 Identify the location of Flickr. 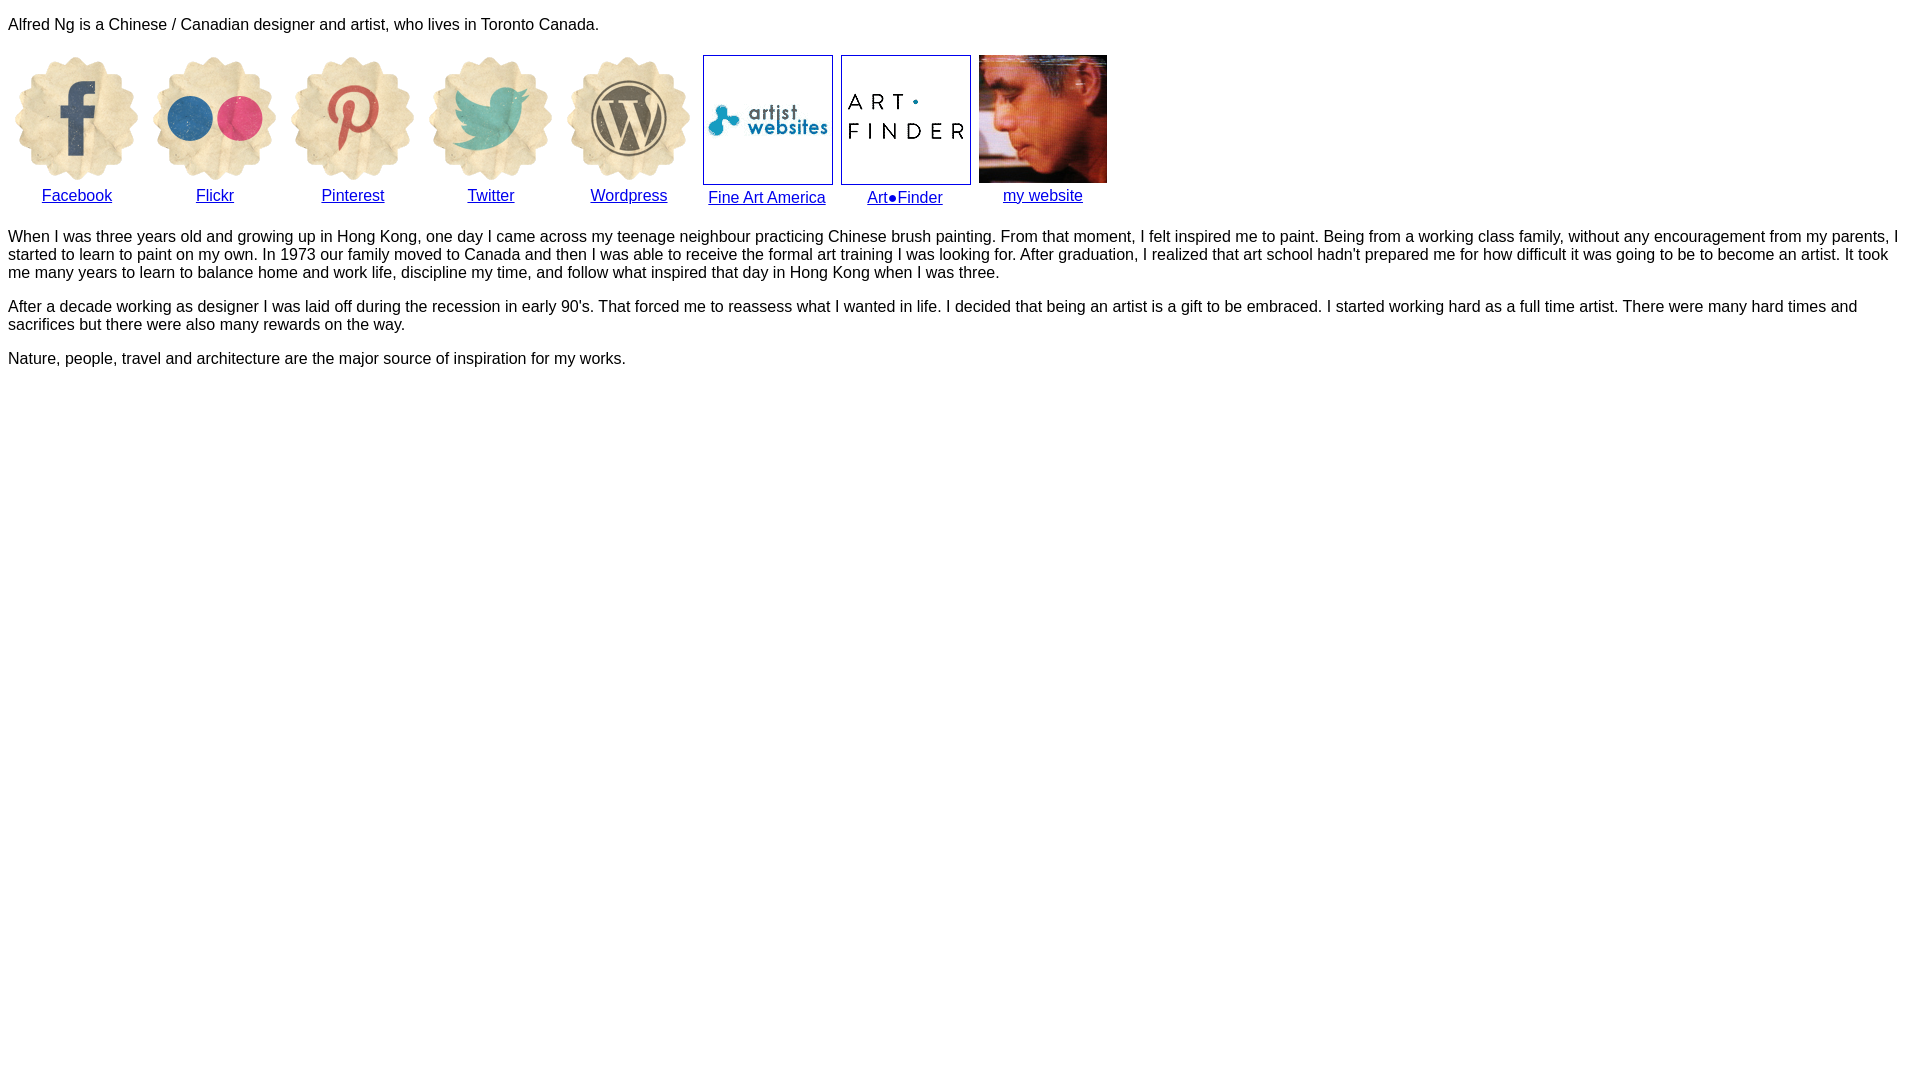
(215, 130).